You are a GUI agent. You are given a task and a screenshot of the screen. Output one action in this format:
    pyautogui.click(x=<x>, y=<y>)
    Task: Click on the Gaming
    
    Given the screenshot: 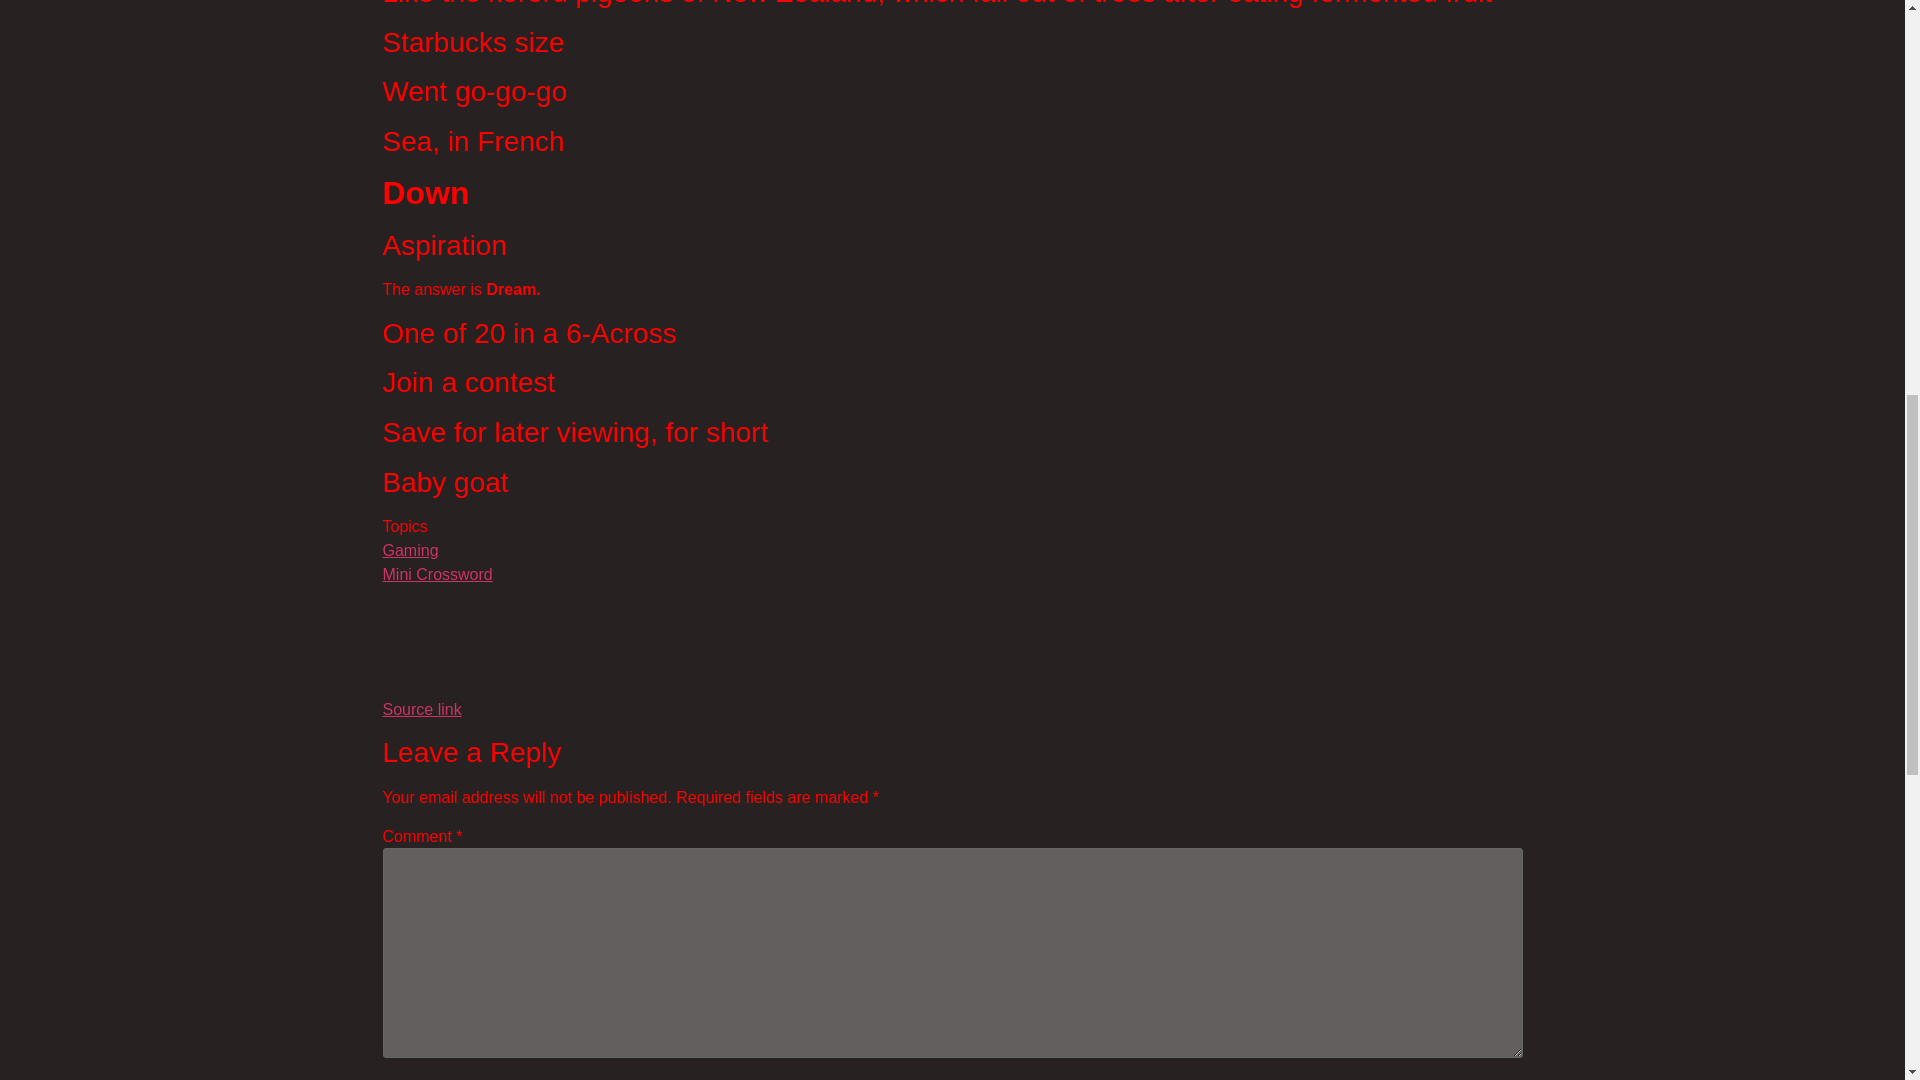 What is the action you would take?
    pyautogui.click(x=410, y=550)
    